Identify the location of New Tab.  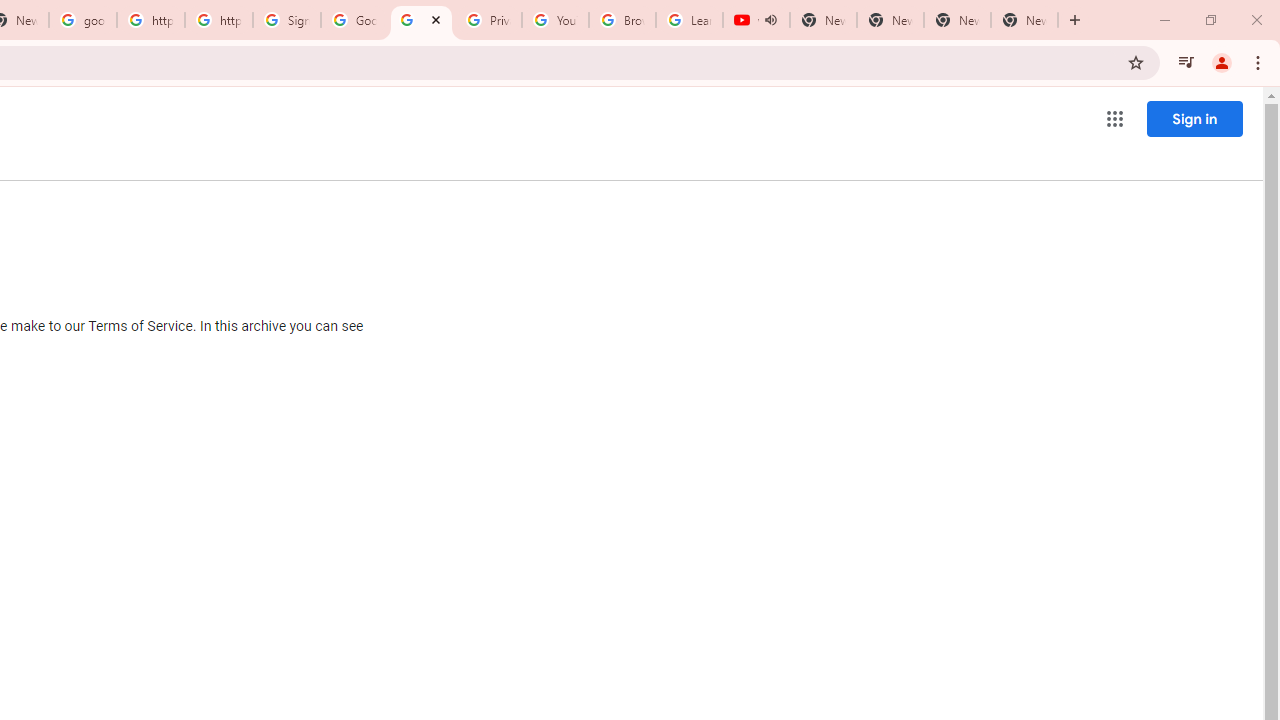
(1024, 20).